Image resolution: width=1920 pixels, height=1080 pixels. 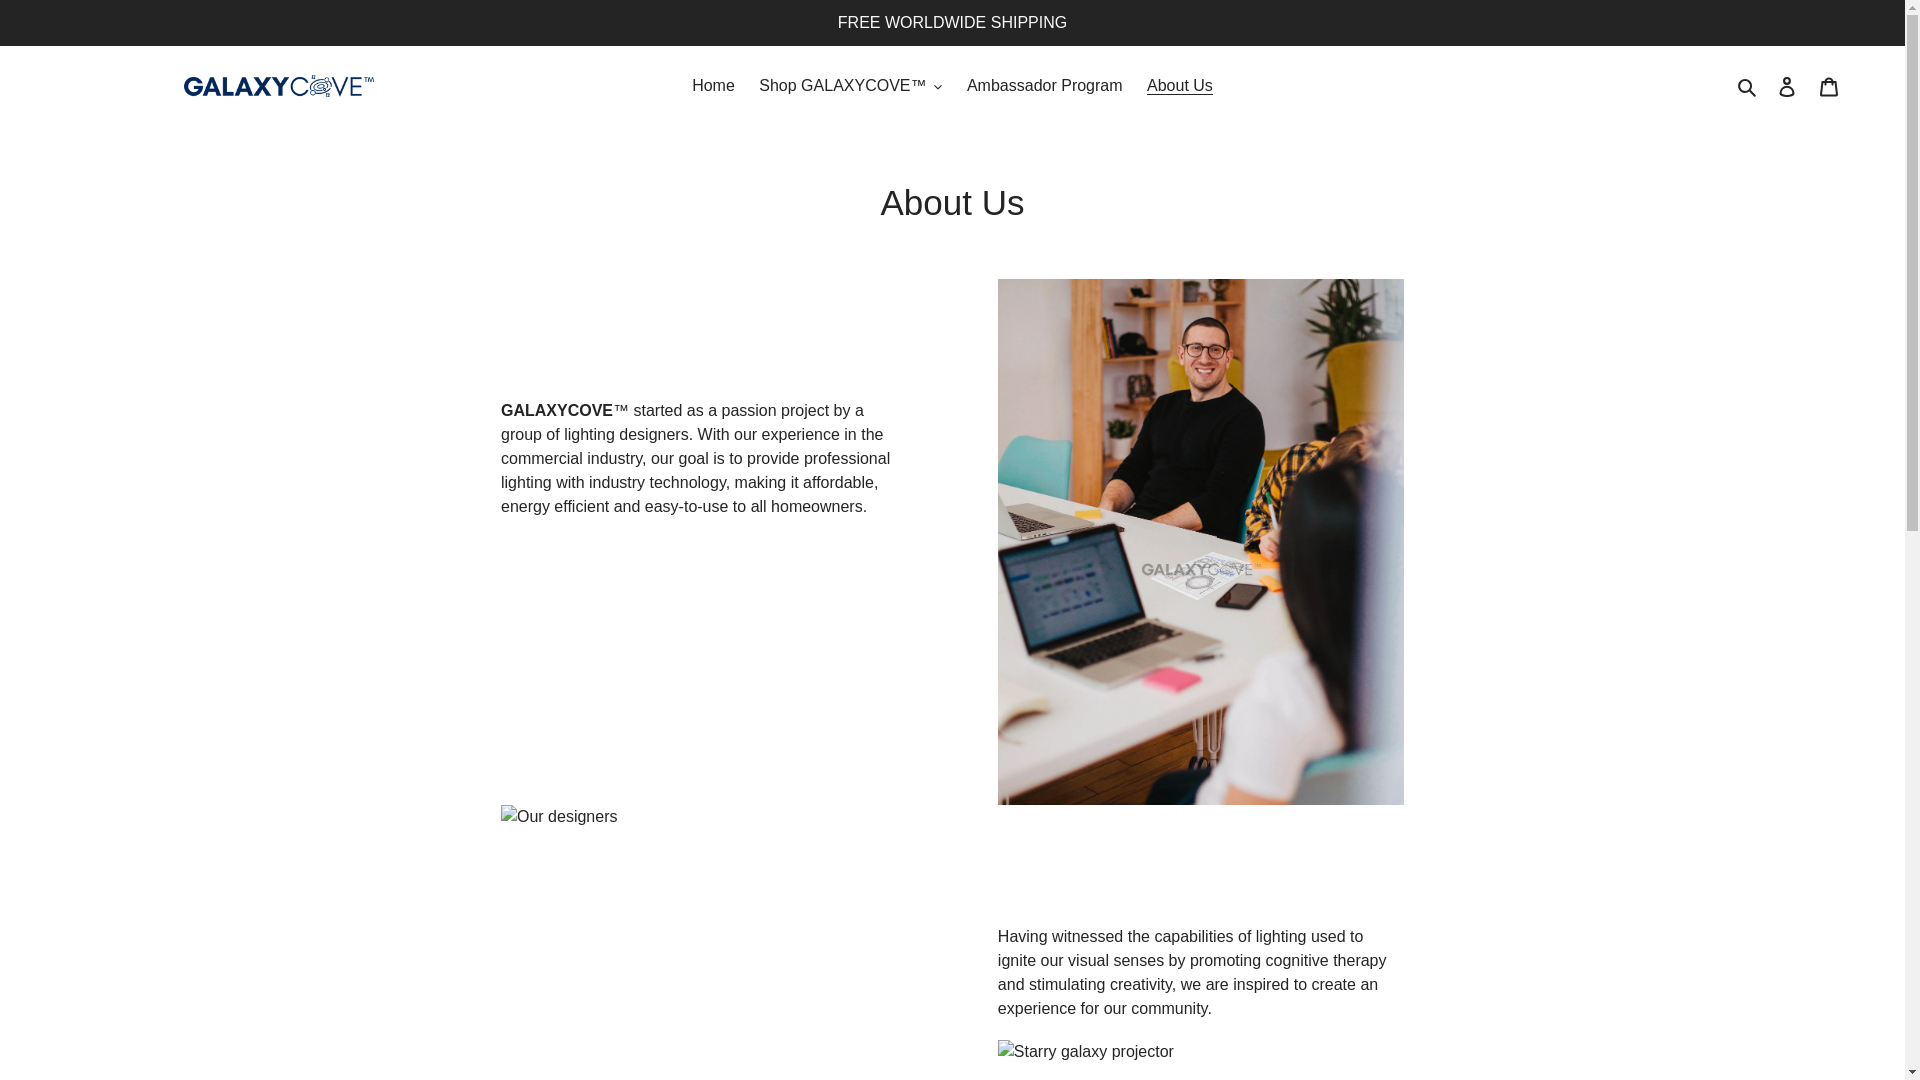 What do you see at coordinates (1787, 86) in the screenshot?
I see `Log in` at bounding box center [1787, 86].